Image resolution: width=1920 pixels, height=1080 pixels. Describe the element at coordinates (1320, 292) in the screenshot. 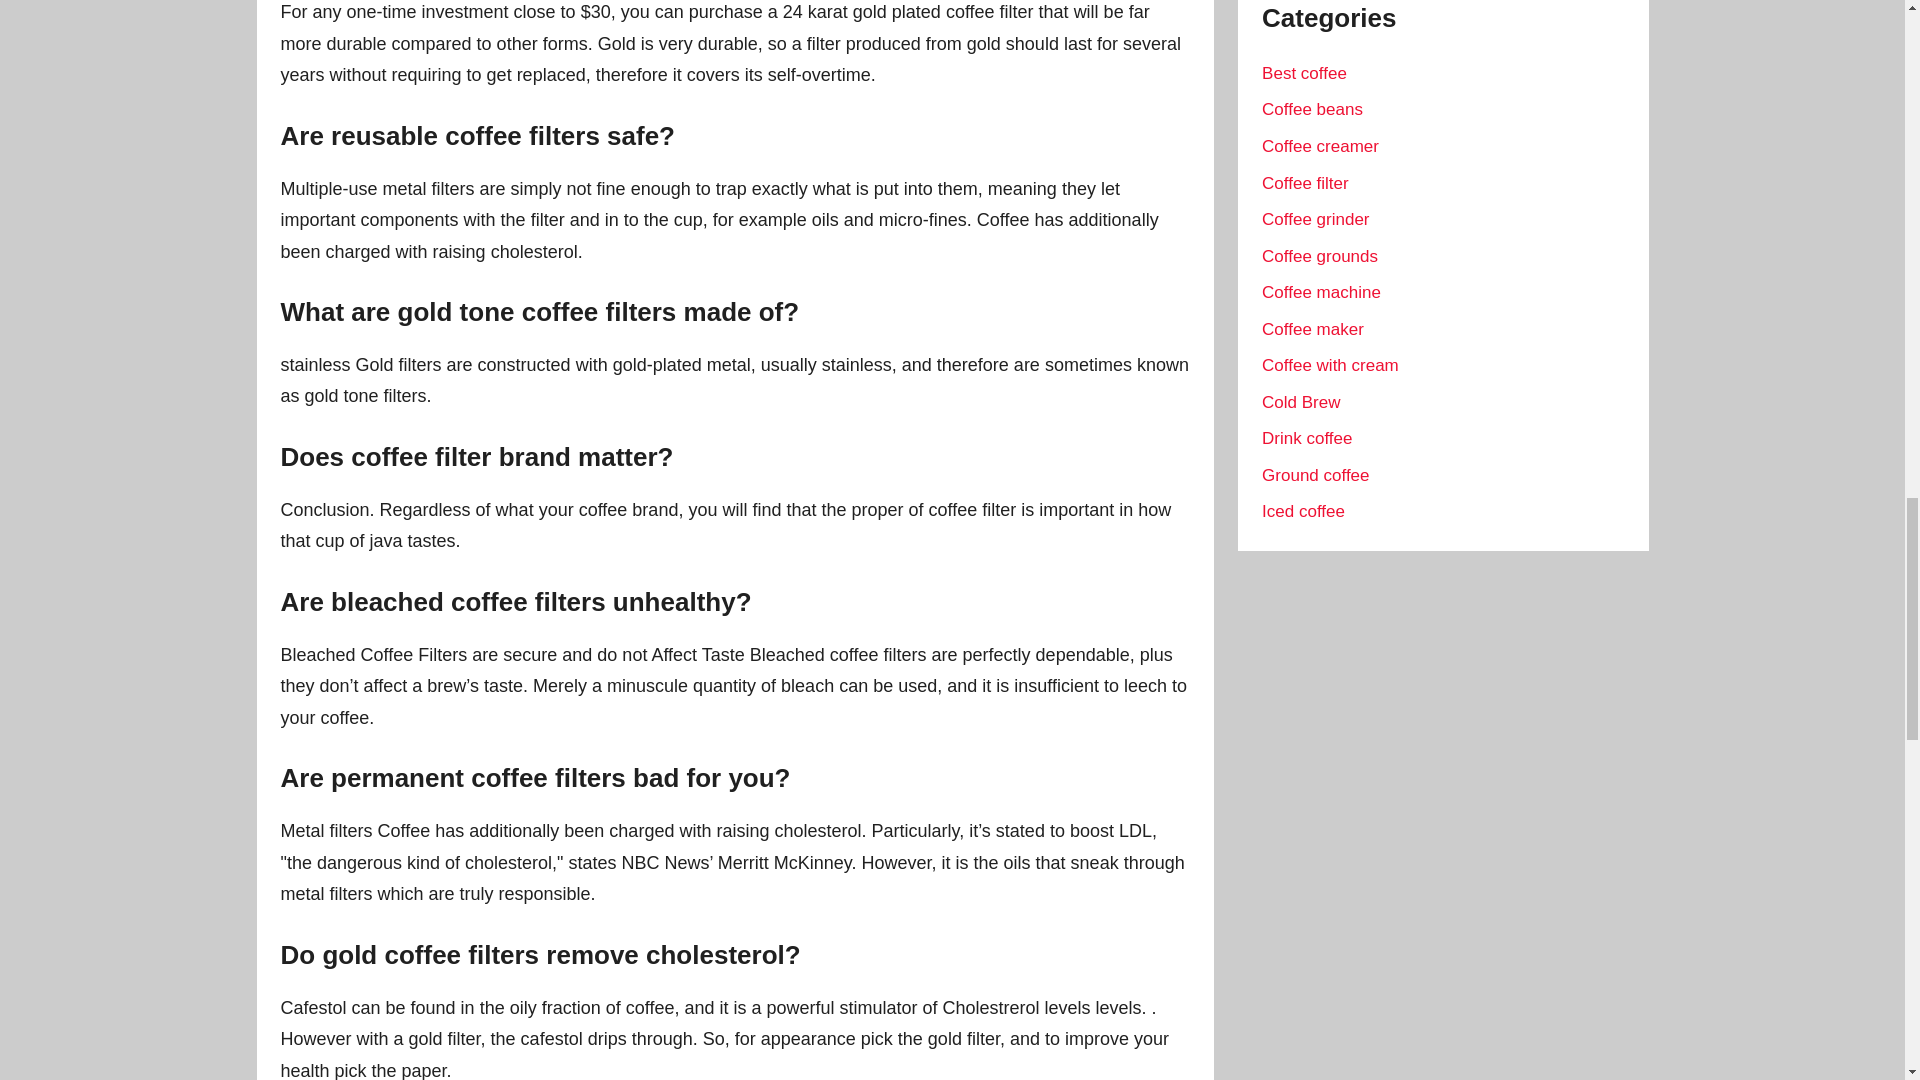

I see `Coffee machine` at that location.